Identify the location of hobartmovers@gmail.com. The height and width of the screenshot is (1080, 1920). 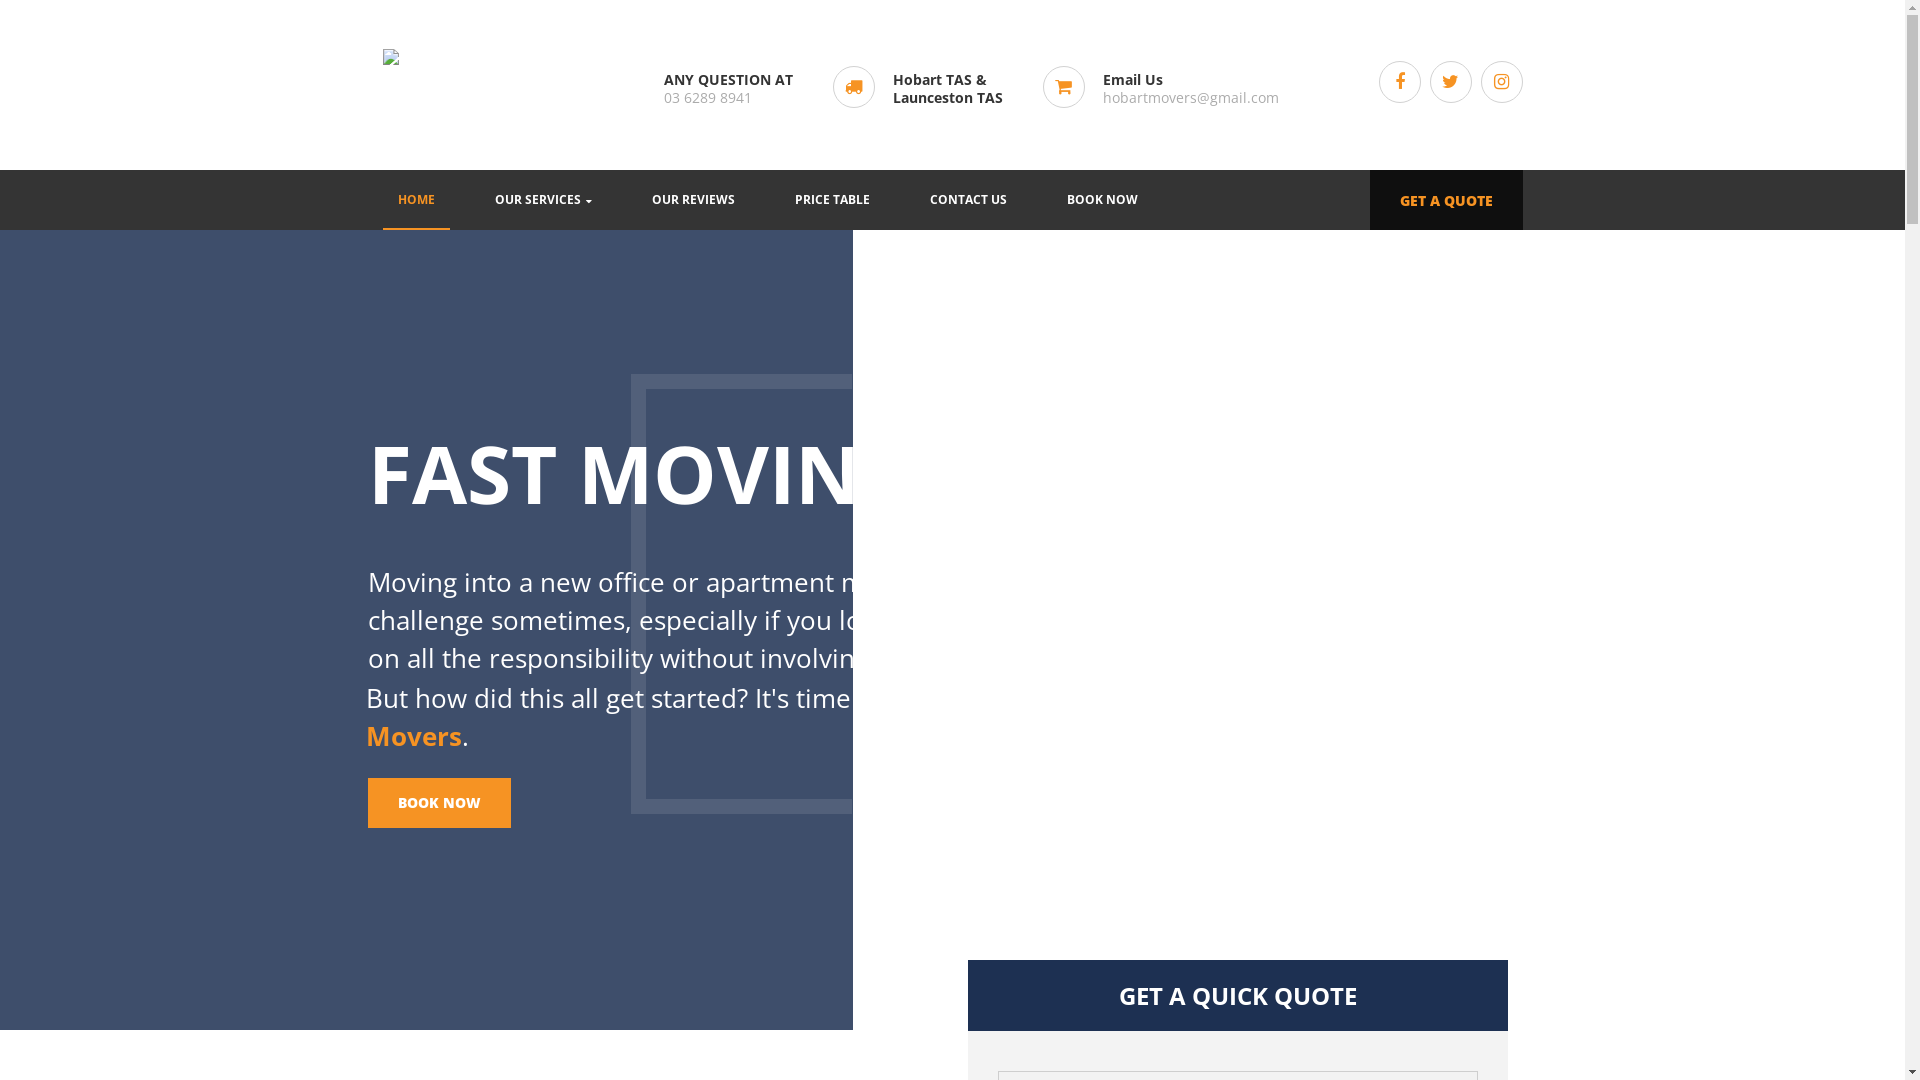
(1190, 98).